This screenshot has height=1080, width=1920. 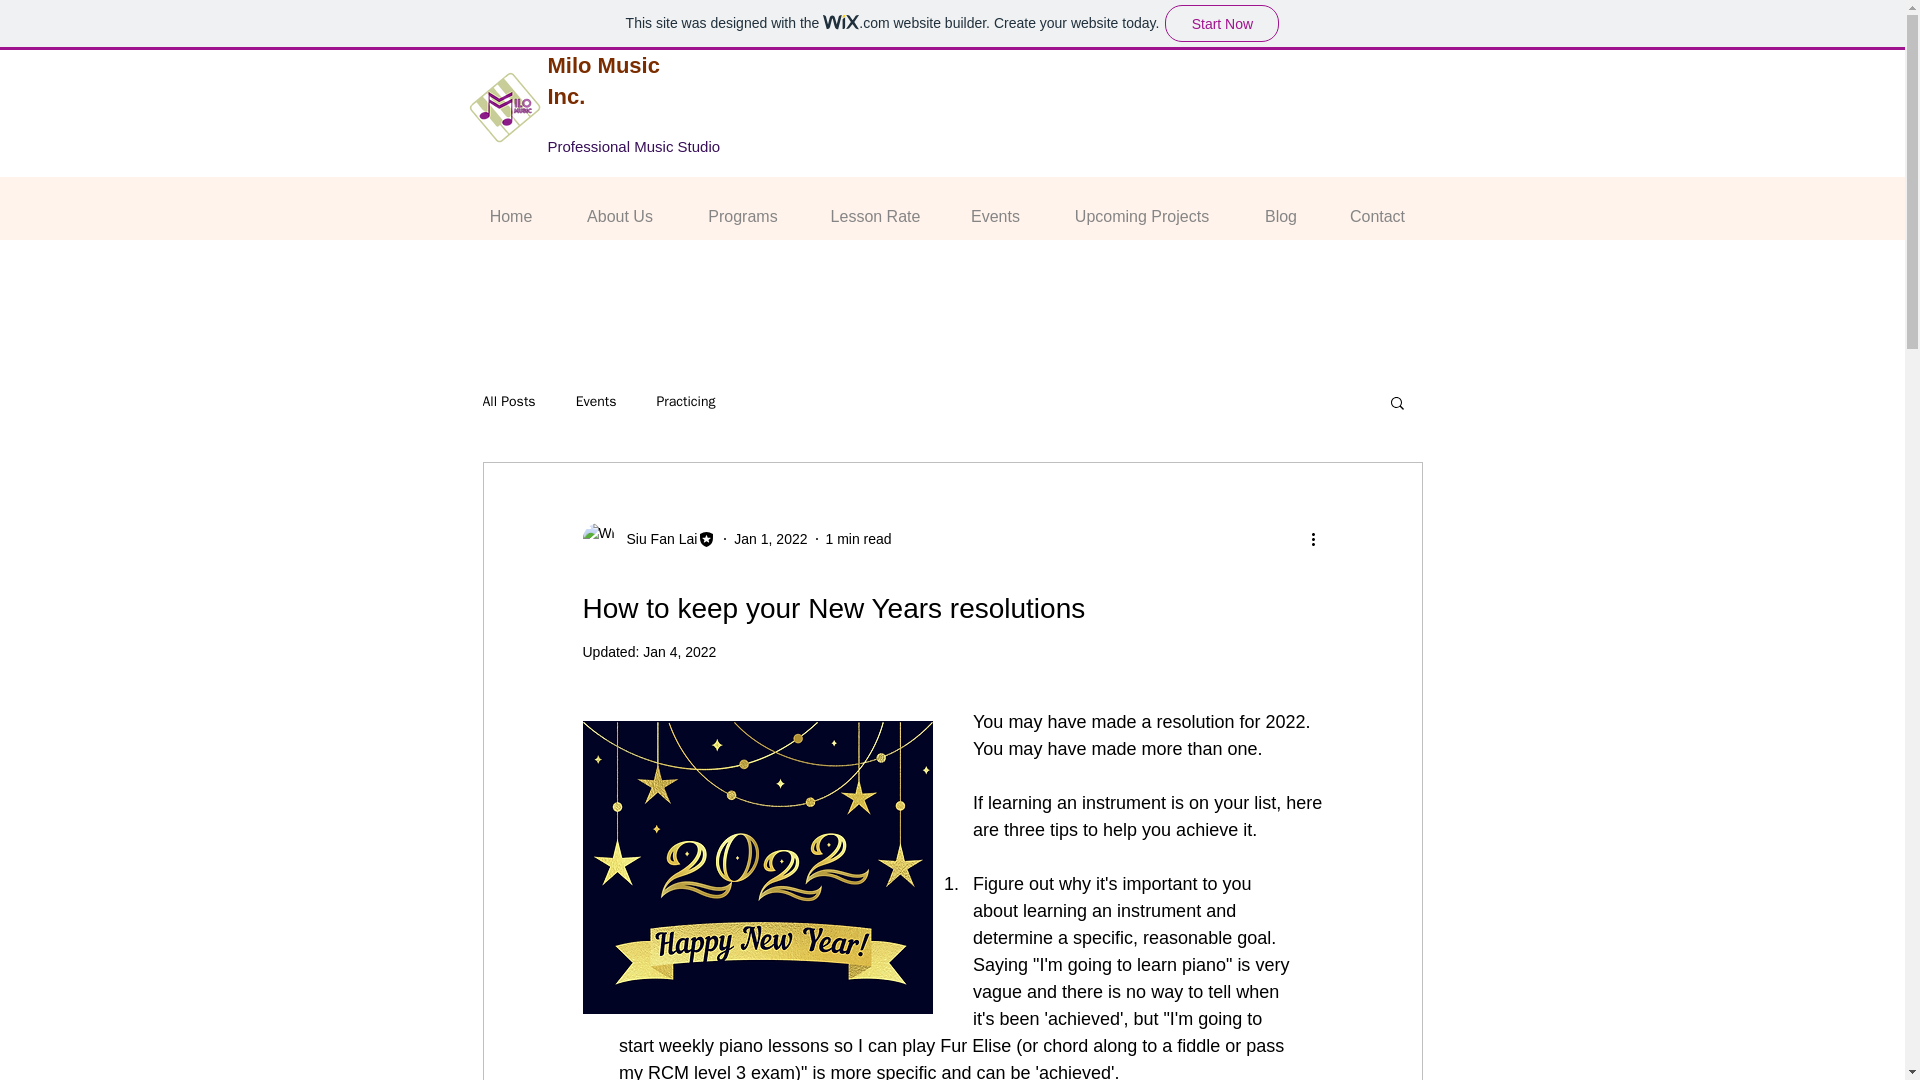 What do you see at coordinates (1280, 208) in the screenshot?
I see `Blog` at bounding box center [1280, 208].